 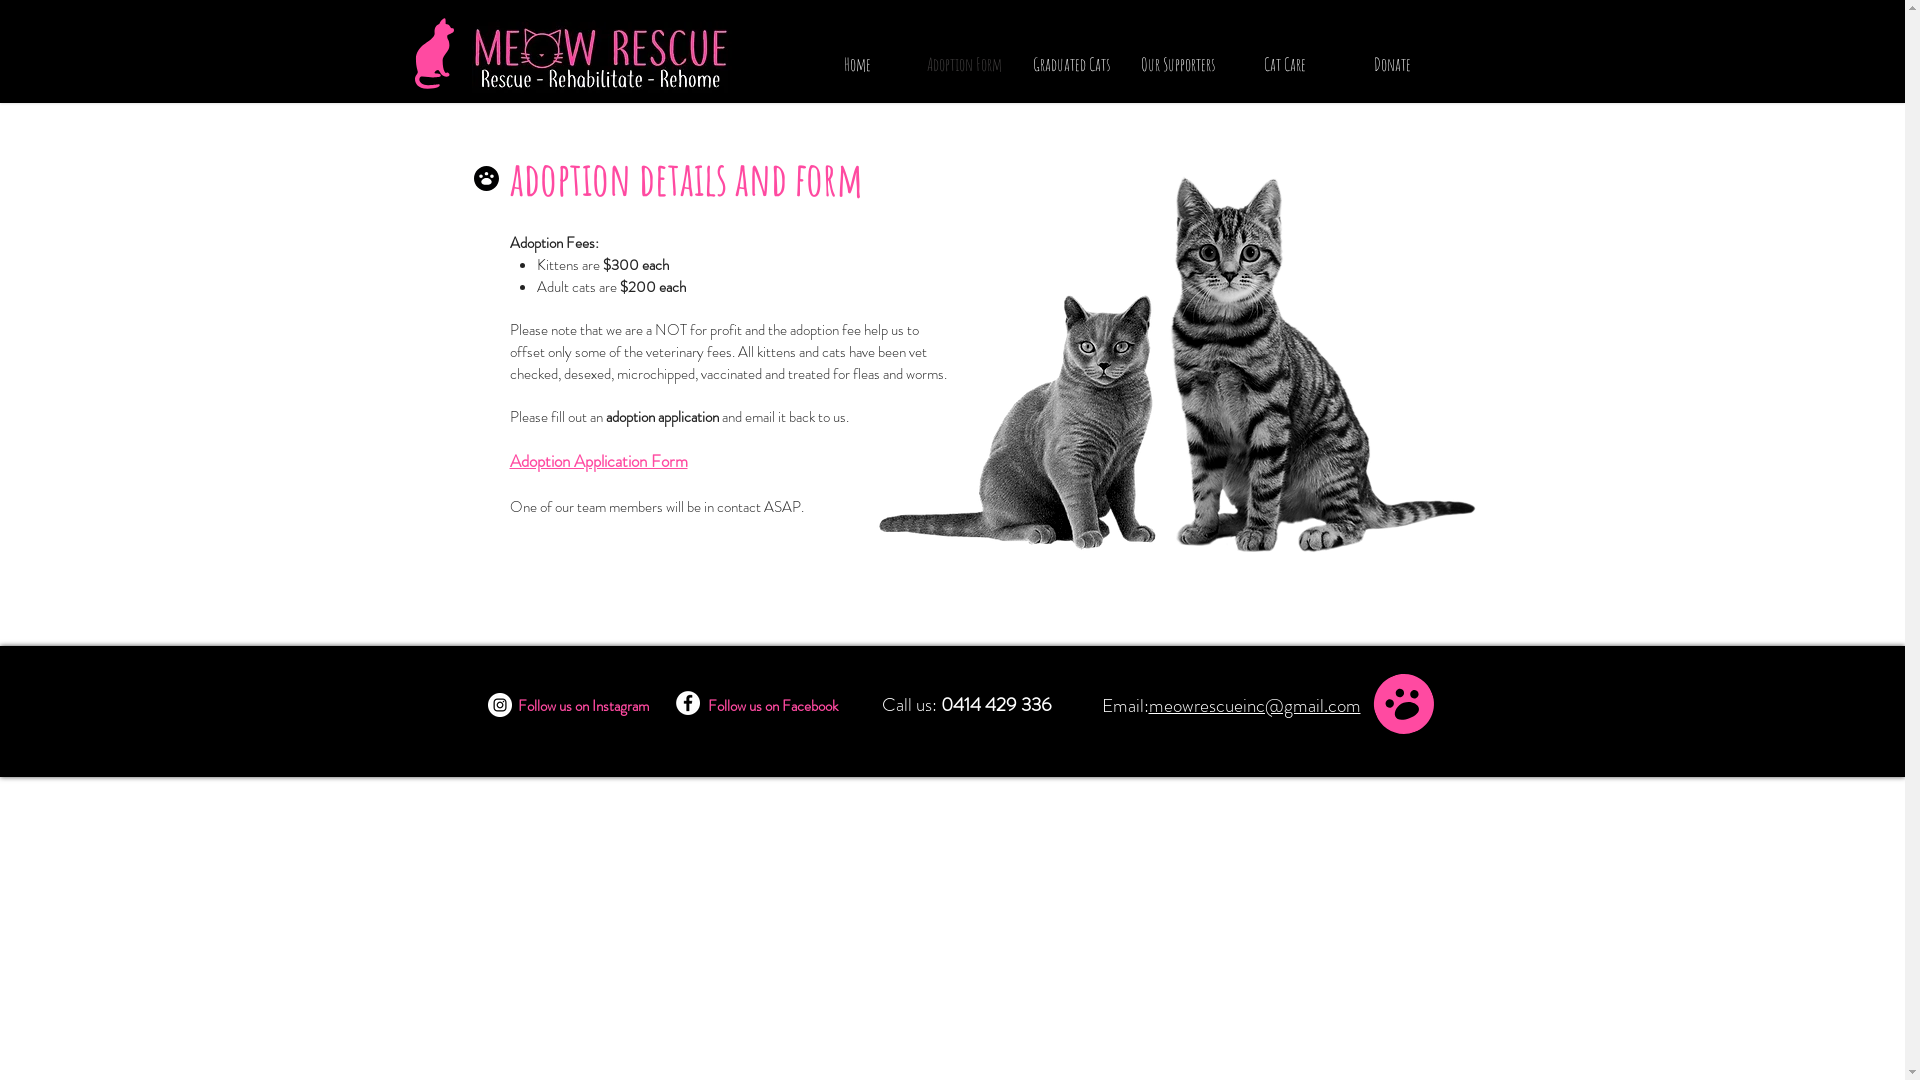 I want to click on Cat Care, so click(x=1286, y=64).